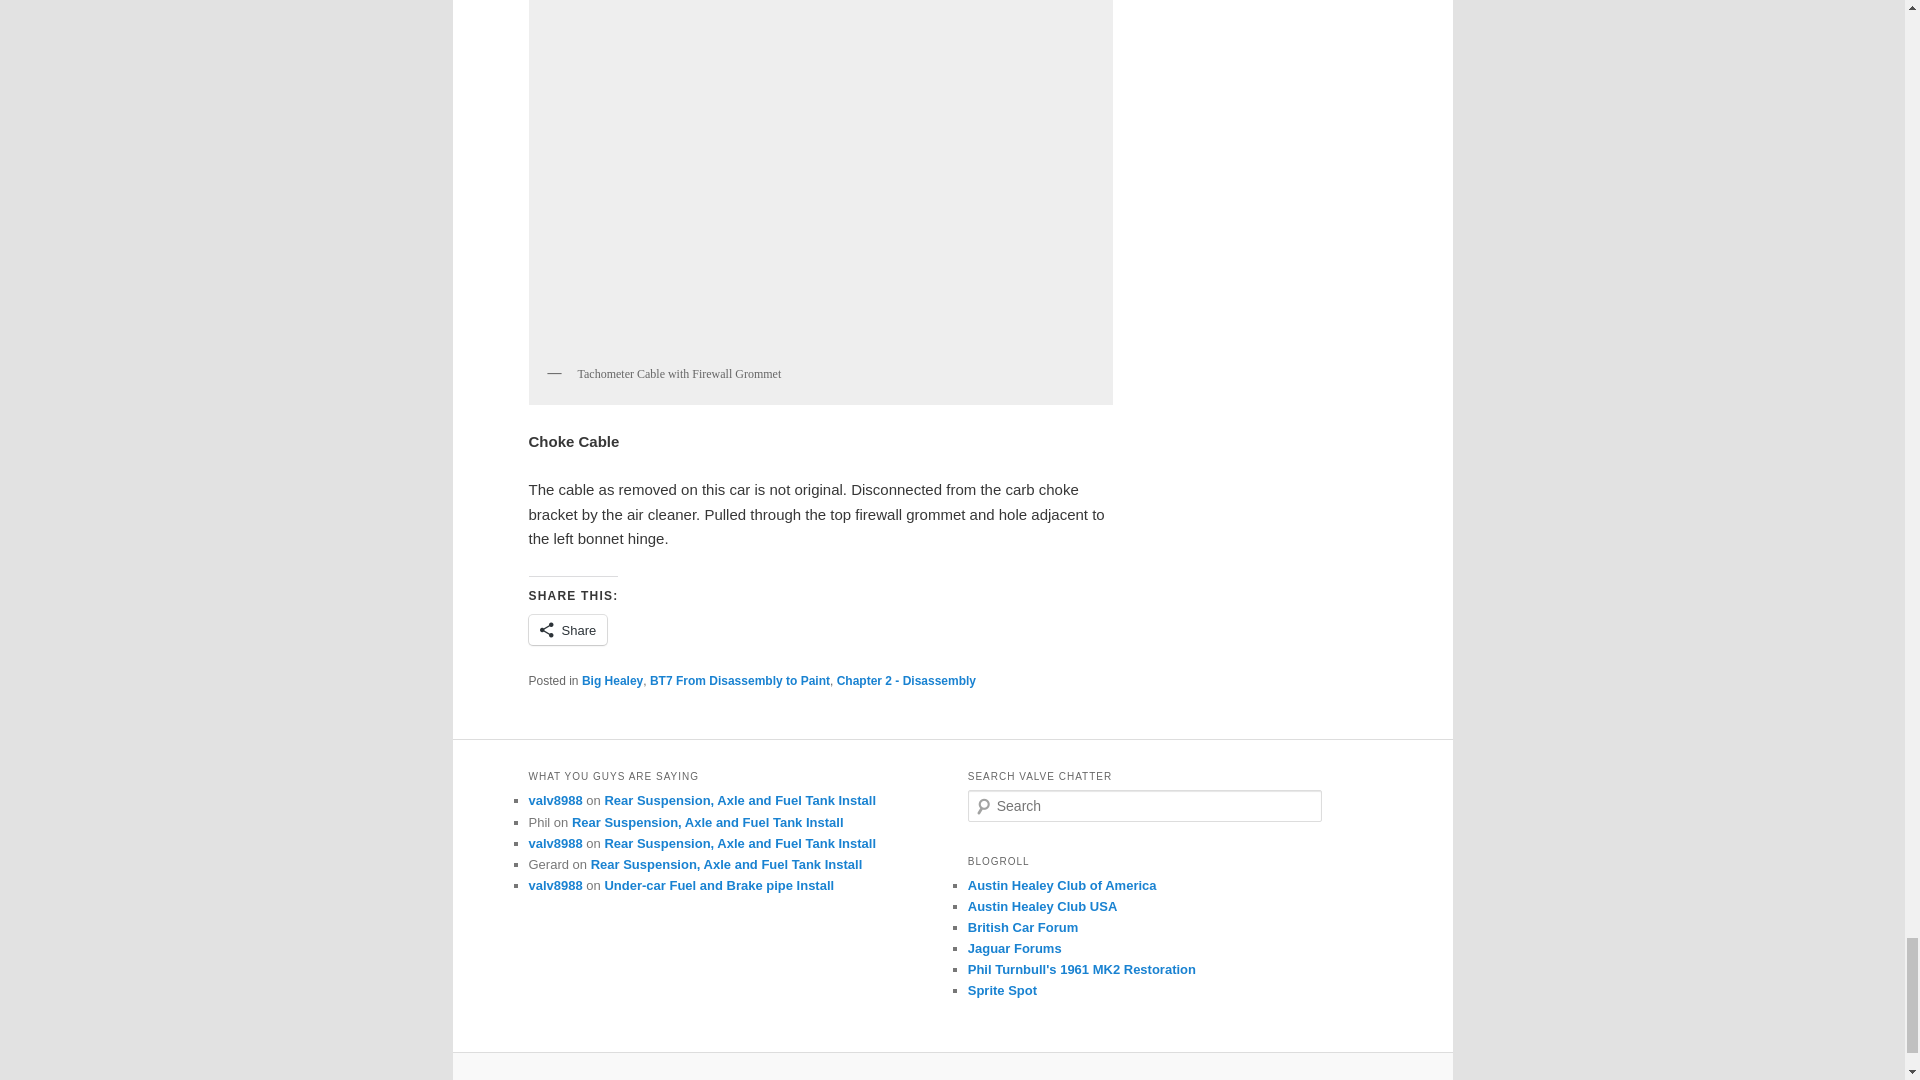 Image resolution: width=1920 pixels, height=1080 pixels. Describe the element at coordinates (1062, 886) in the screenshot. I see ` Welcome to the Austin-Healey Club of America ` at that location.